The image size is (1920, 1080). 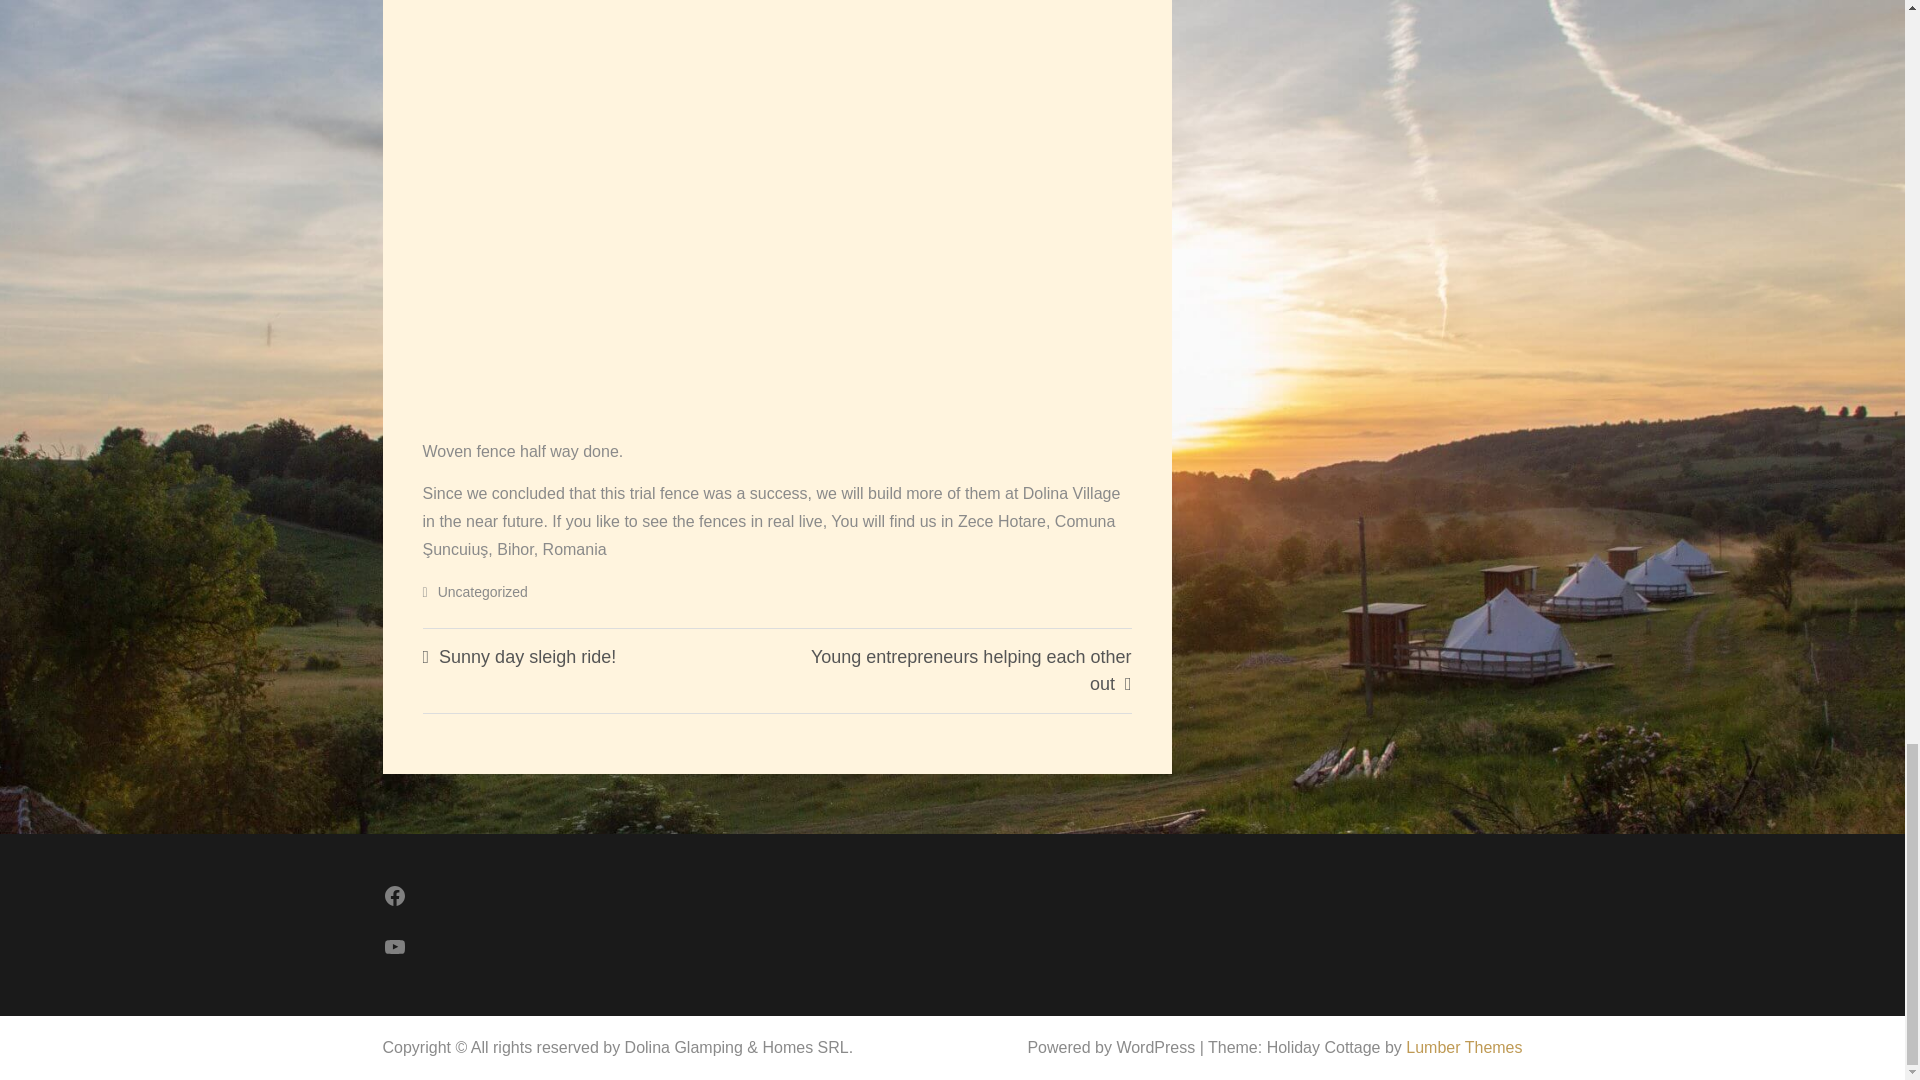 I want to click on Uncategorized, so click(x=482, y=592).